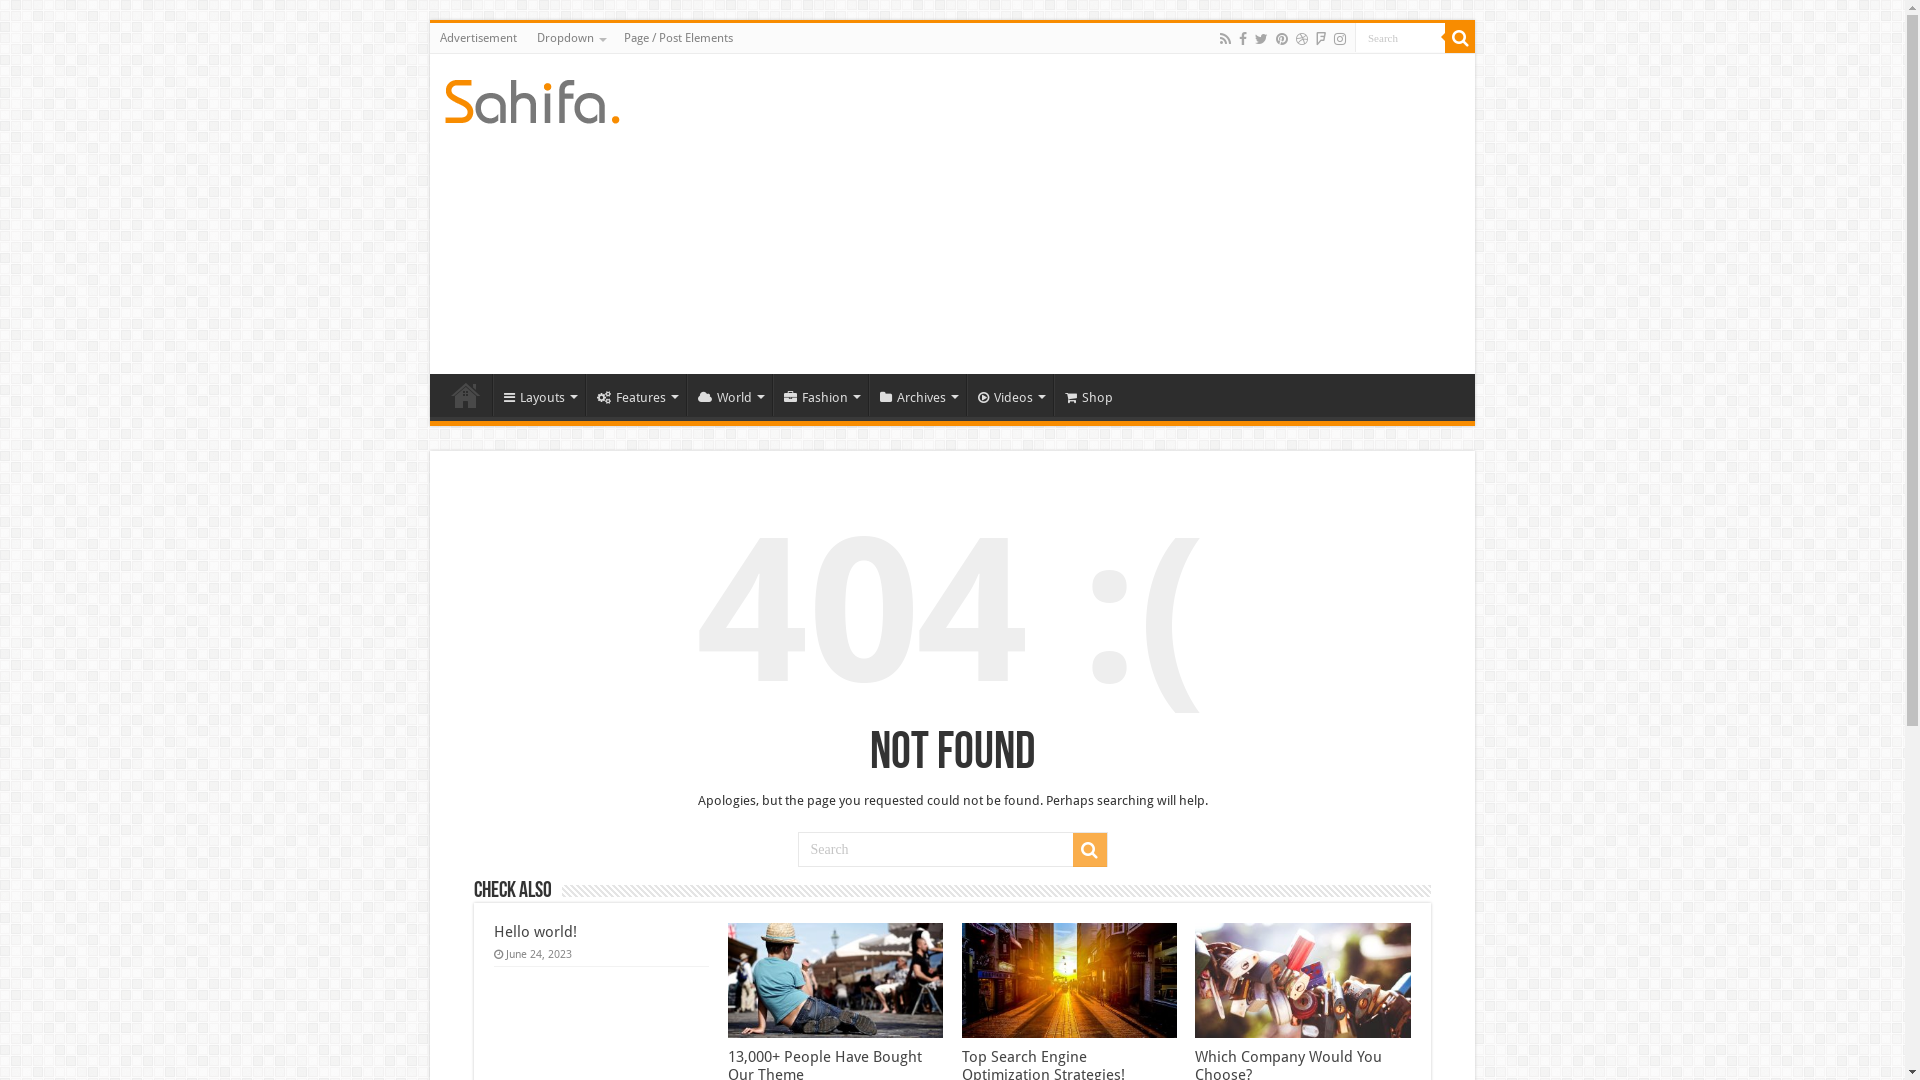 This screenshot has height=1080, width=1920. What do you see at coordinates (1321, 39) in the screenshot?
I see `Foursquare` at bounding box center [1321, 39].